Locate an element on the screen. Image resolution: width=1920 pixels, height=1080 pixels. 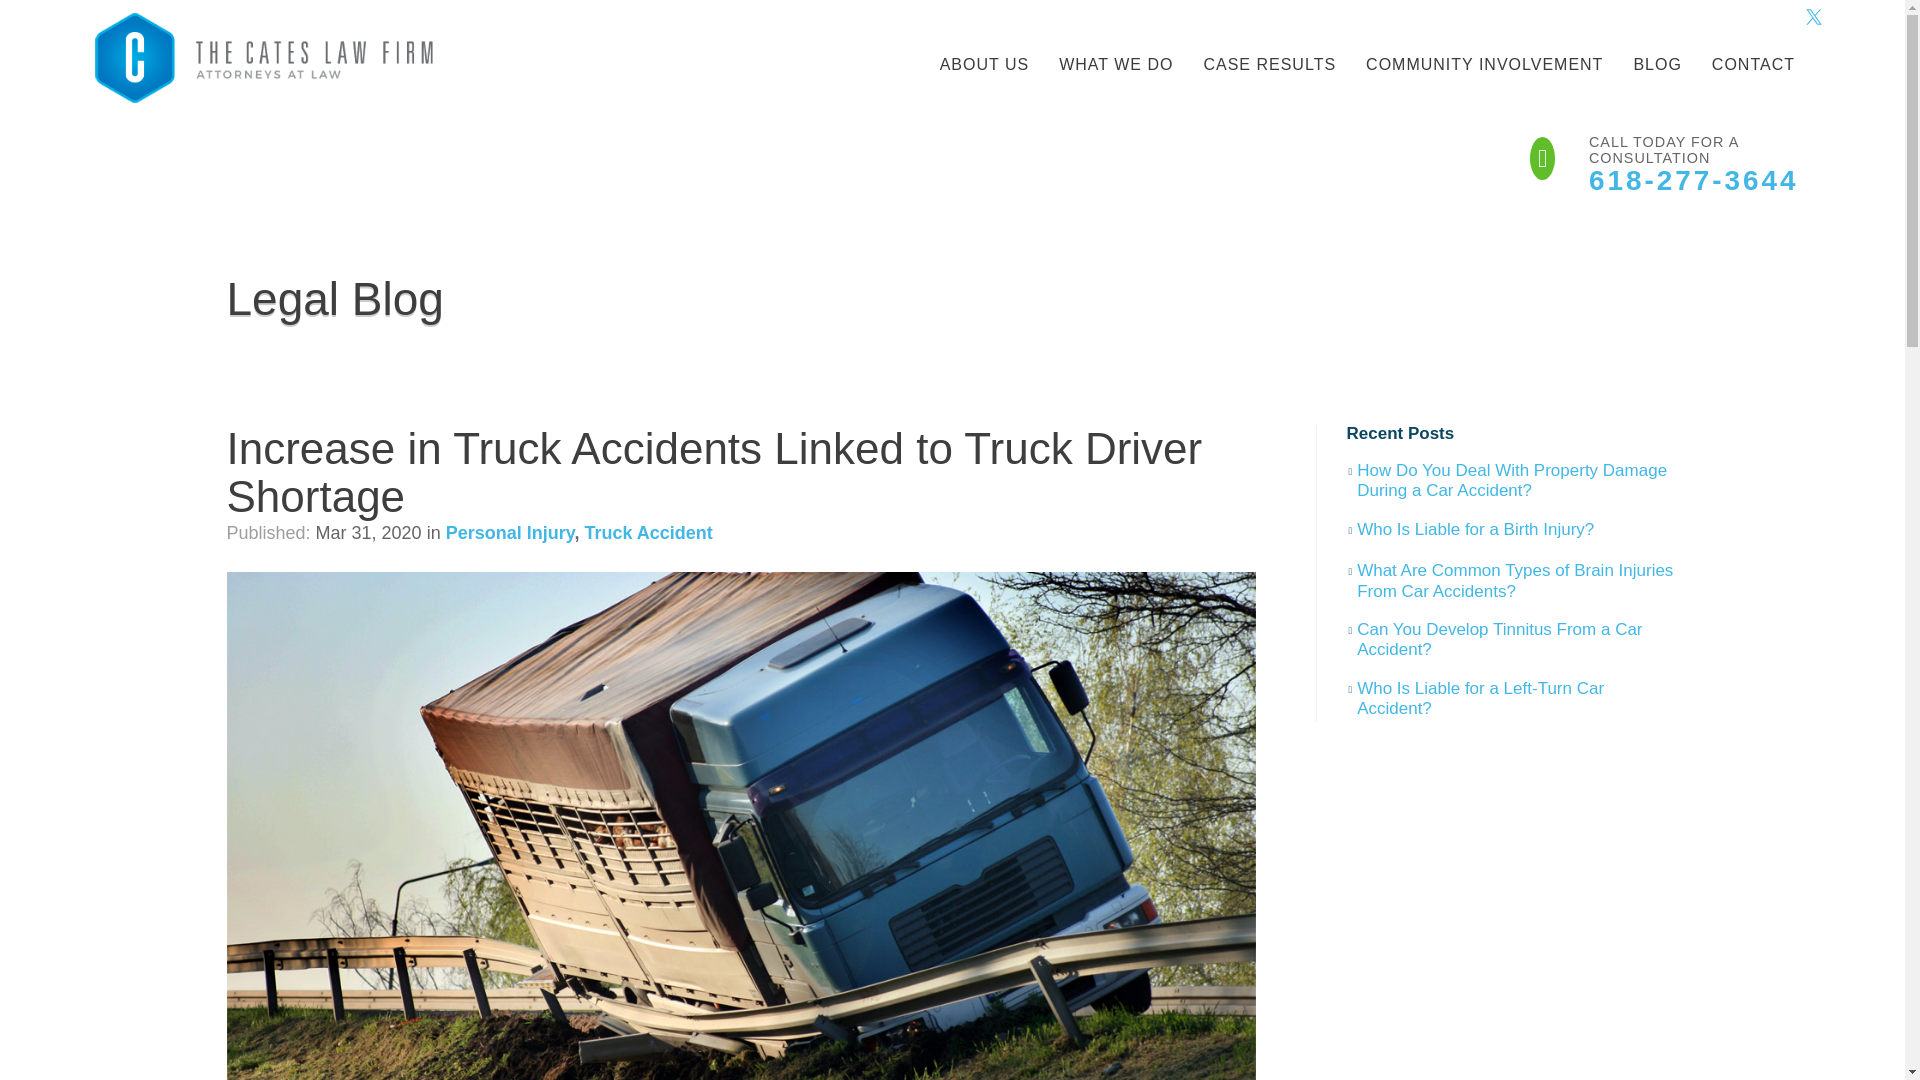
Look Who Is Liable for a Birth Injury? is located at coordinates (1469, 531).